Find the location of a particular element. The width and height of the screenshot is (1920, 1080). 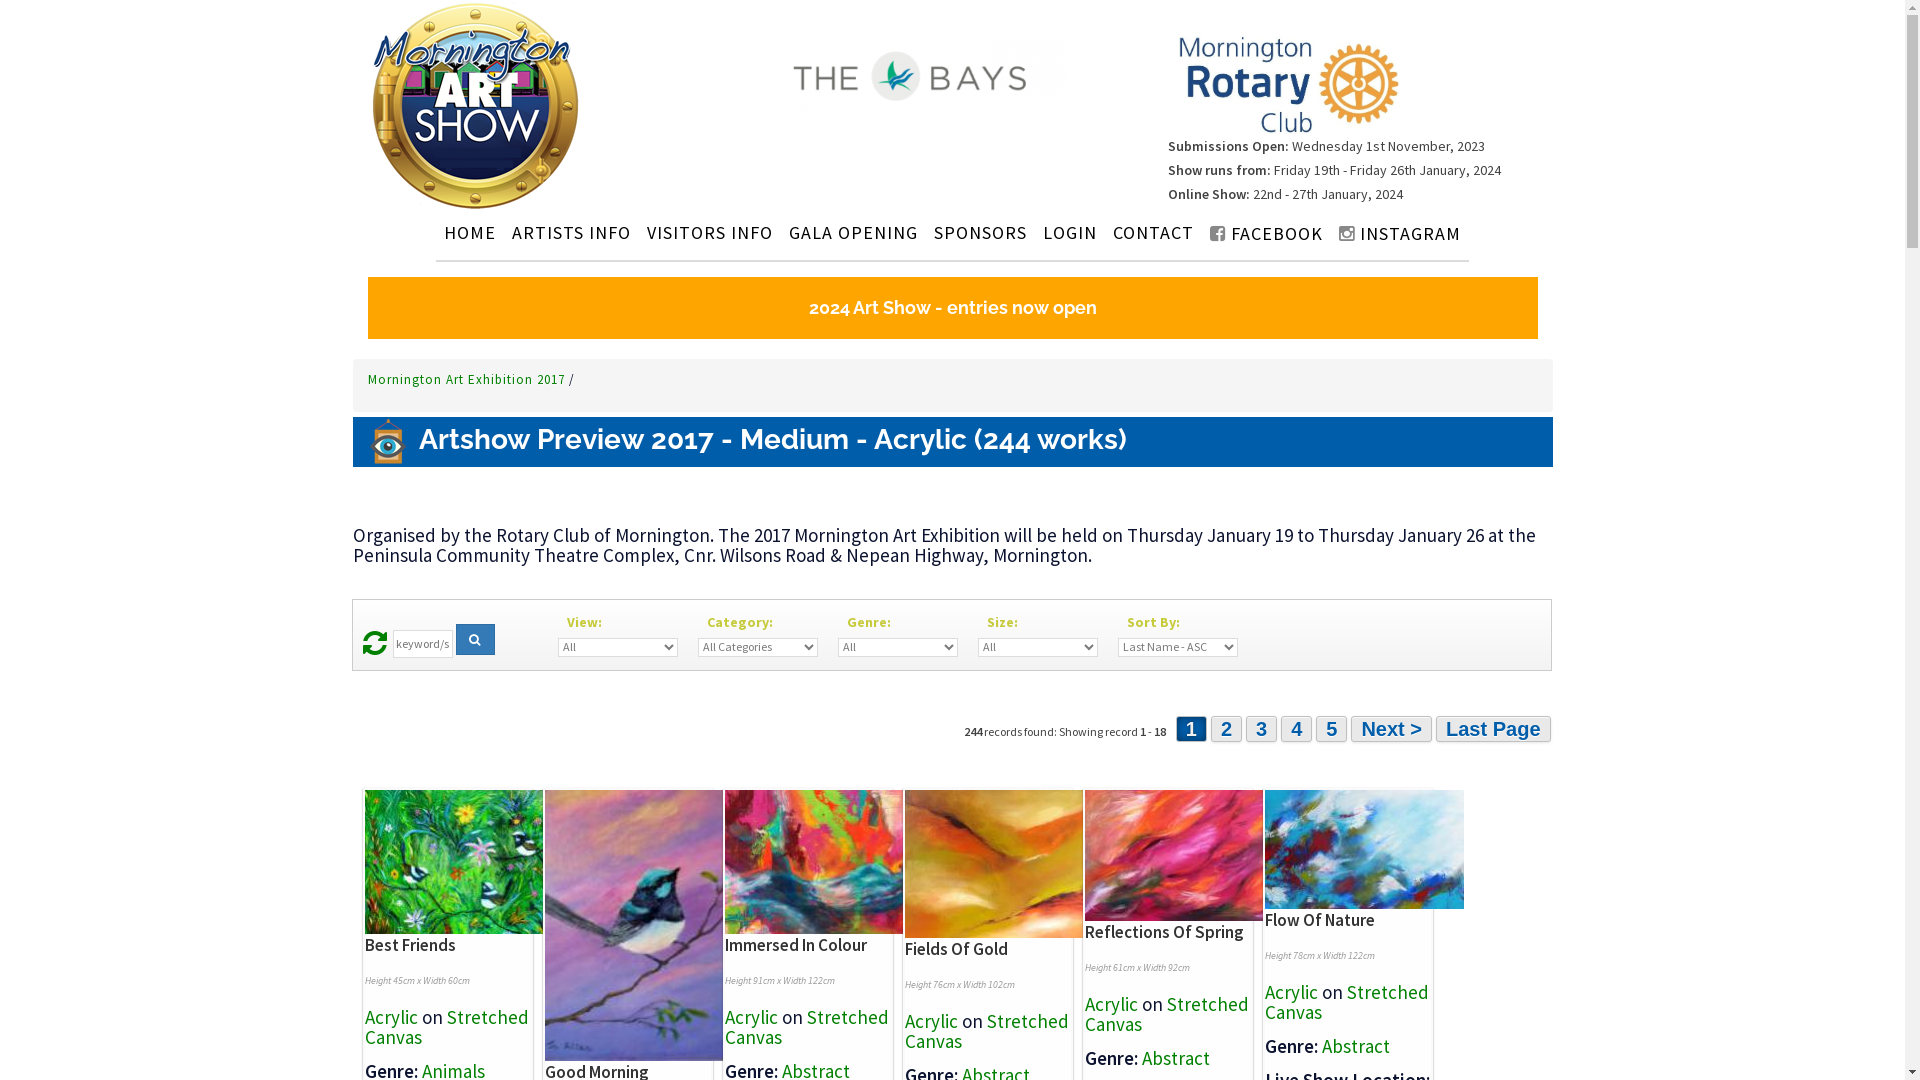

Stretched Canvas is located at coordinates (1346, 1002).